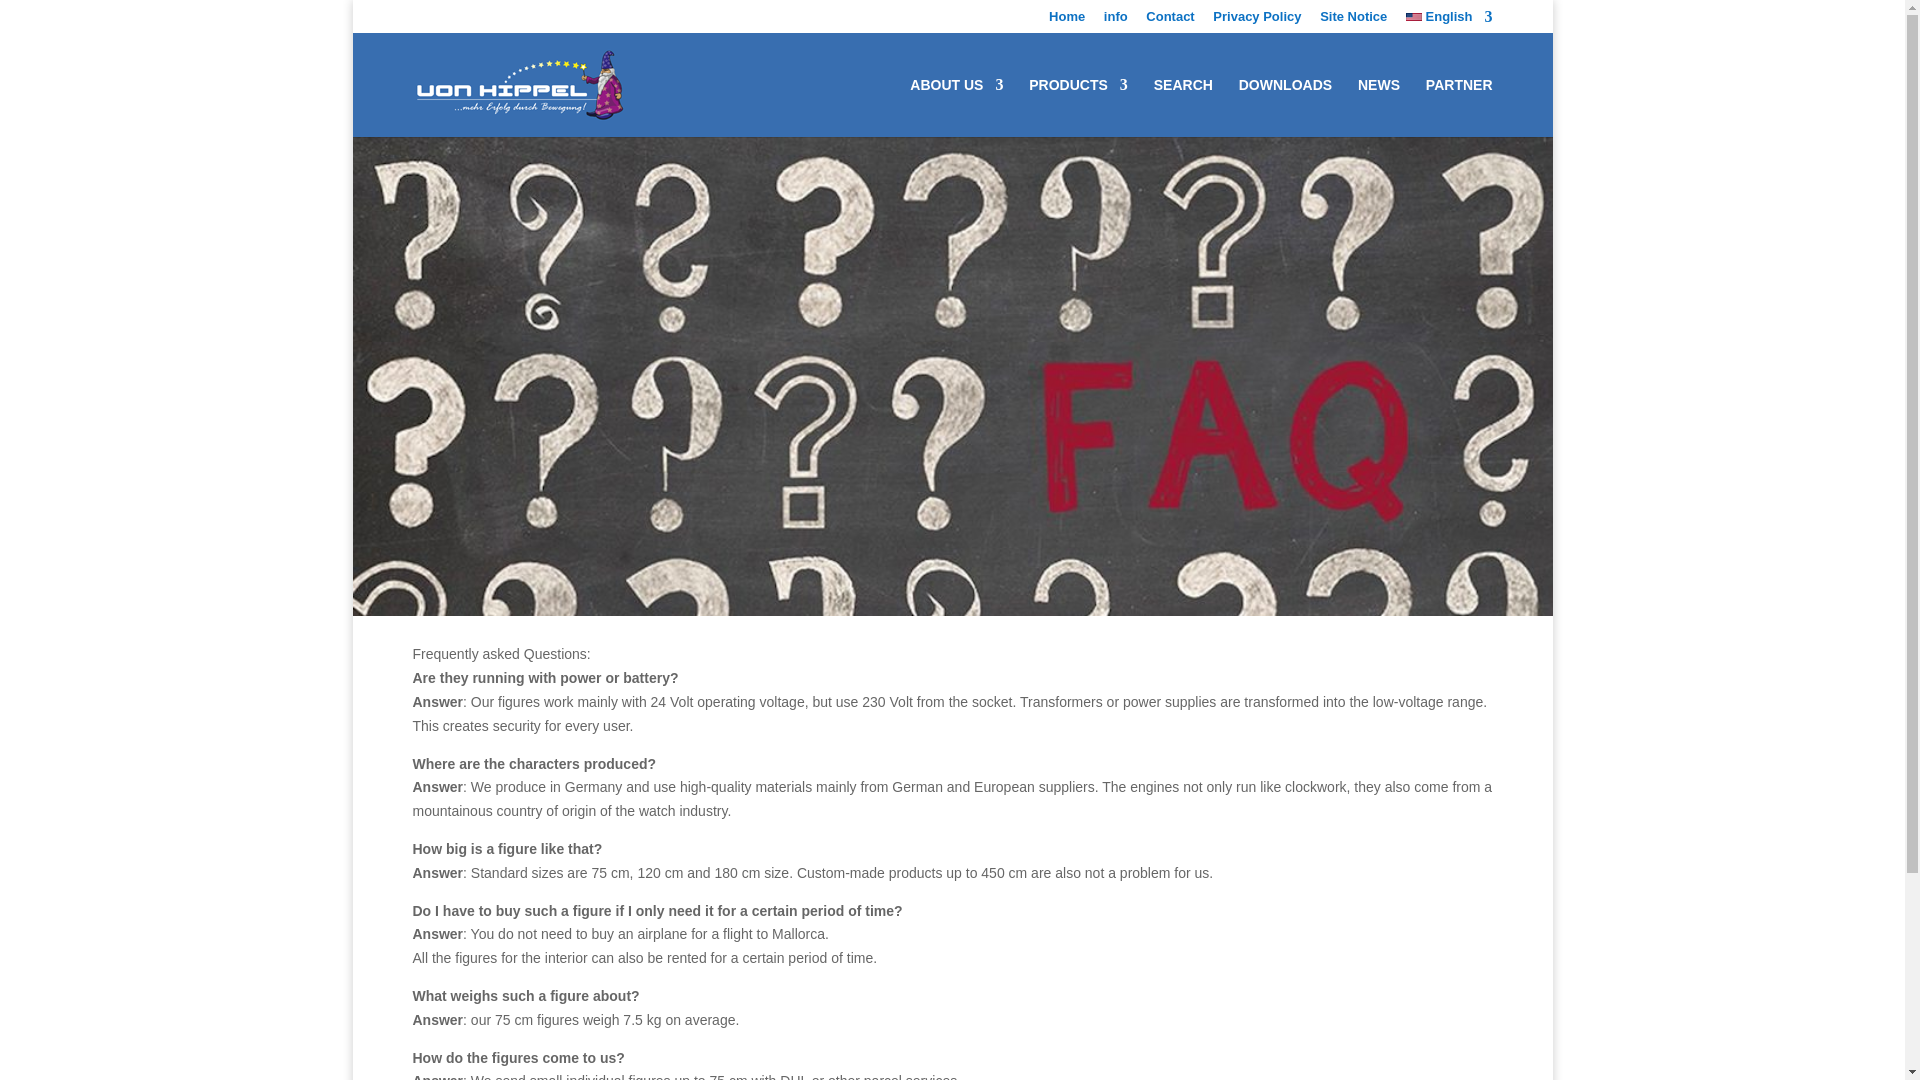  Describe the element at coordinates (1170, 21) in the screenshot. I see `Contact` at that location.